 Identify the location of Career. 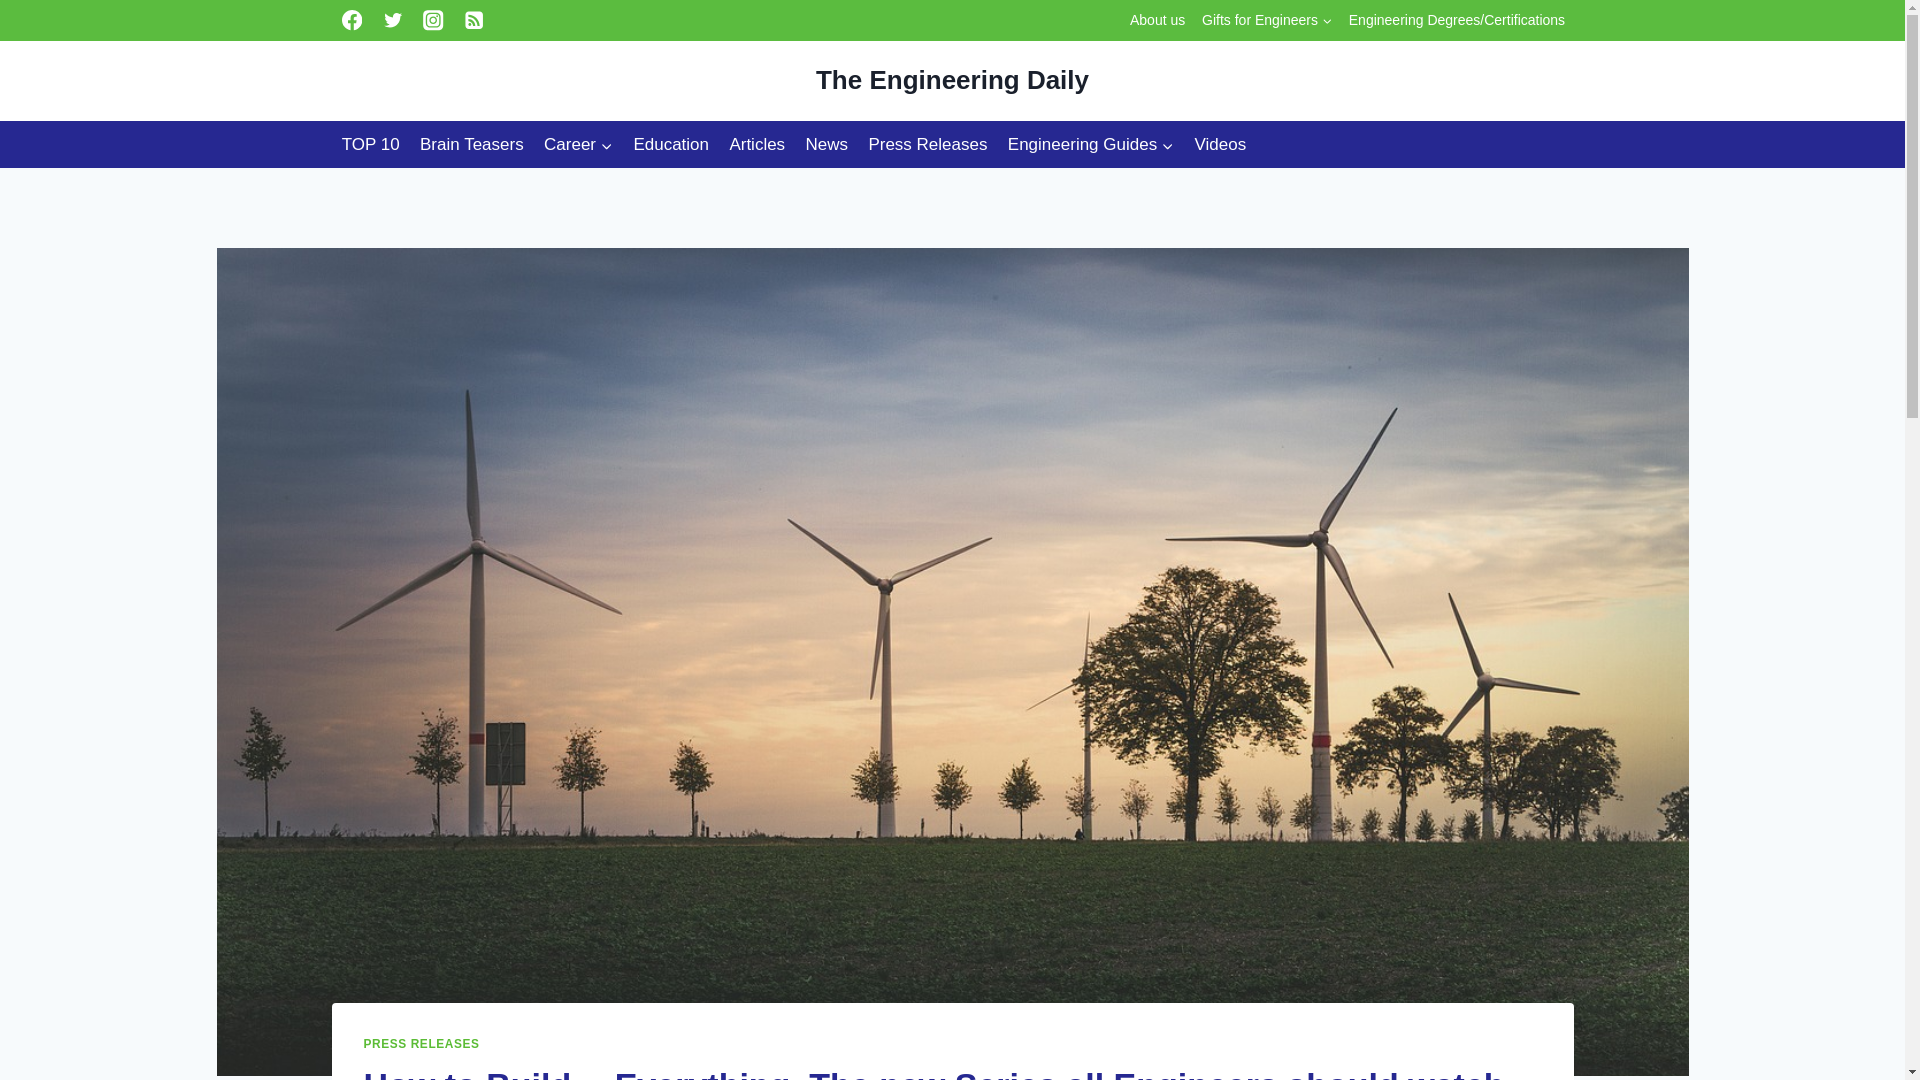
(578, 144).